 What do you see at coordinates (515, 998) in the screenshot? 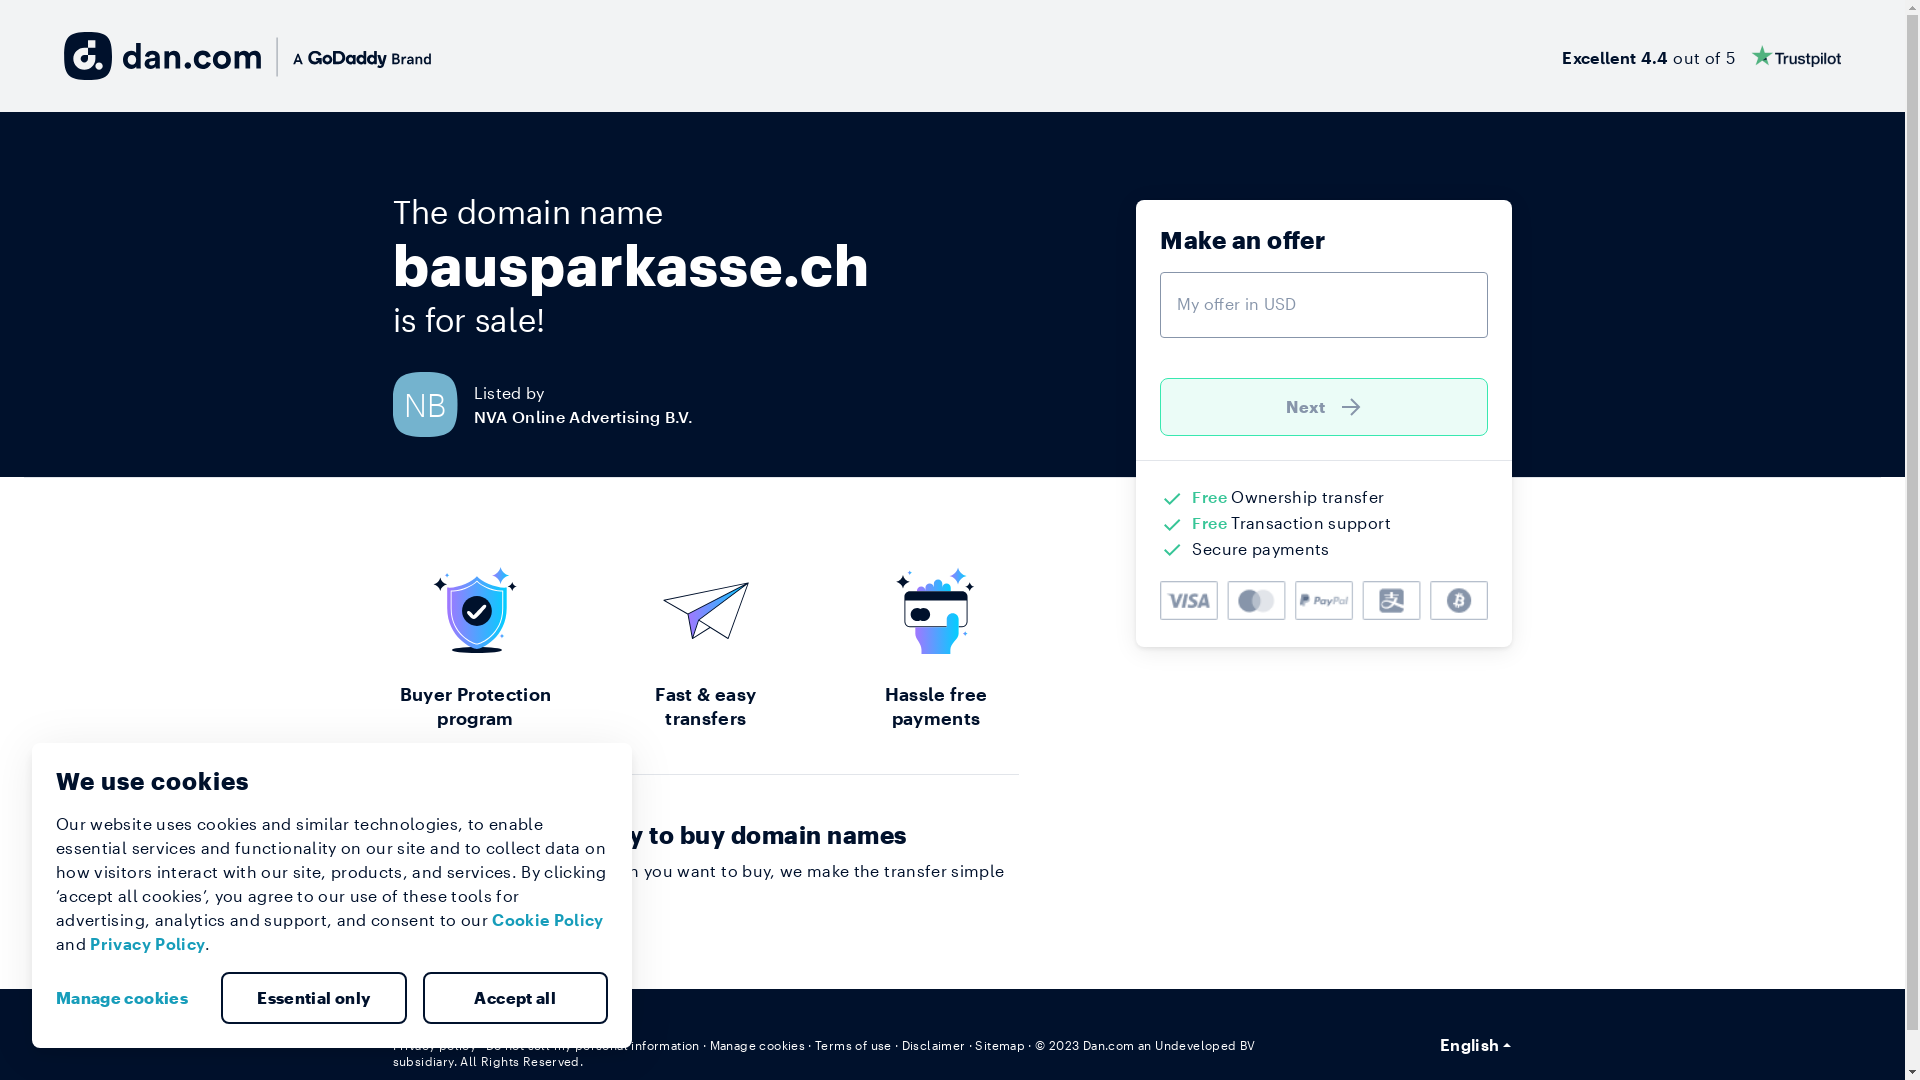
I see `Accept all` at bounding box center [515, 998].